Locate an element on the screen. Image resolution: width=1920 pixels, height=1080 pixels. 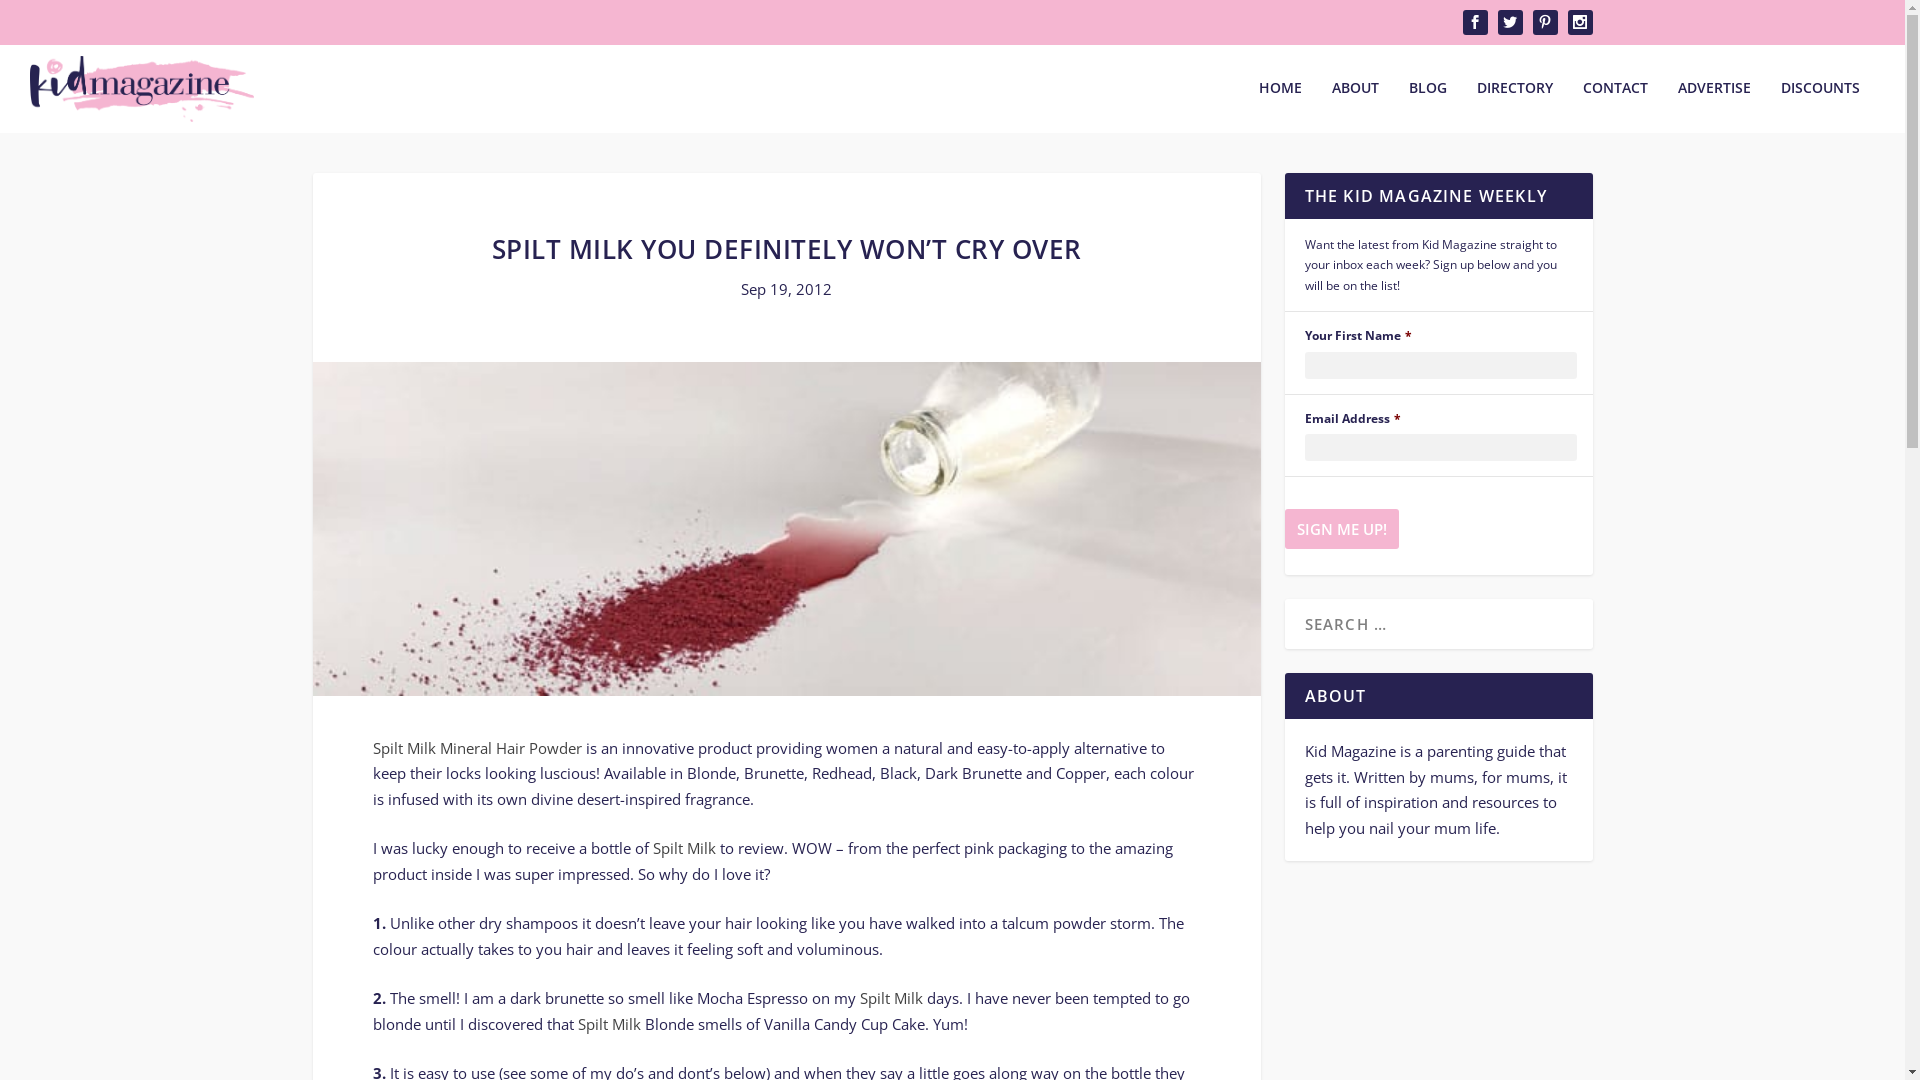
DISCOUNTS is located at coordinates (1820, 106).